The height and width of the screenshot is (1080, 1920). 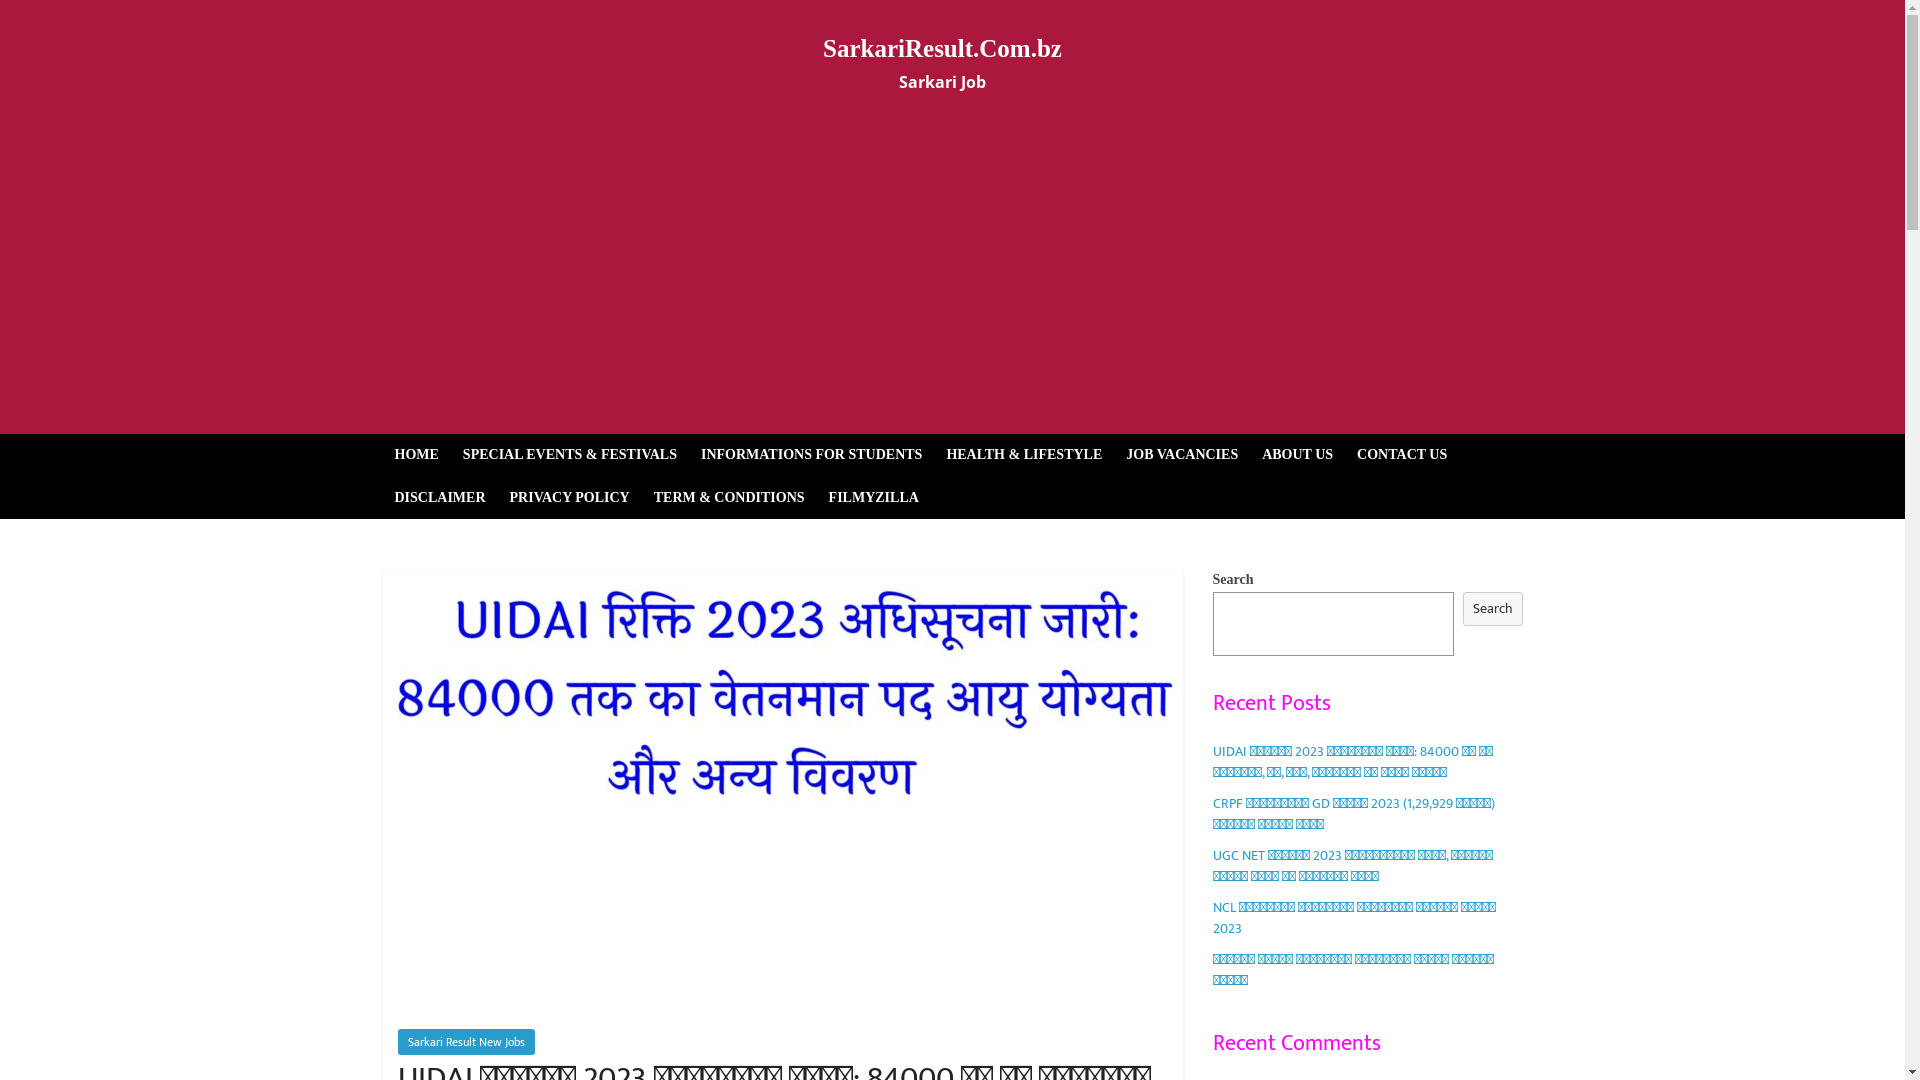 I want to click on TERM & CONDITIONS, so click(x=730, y=498).